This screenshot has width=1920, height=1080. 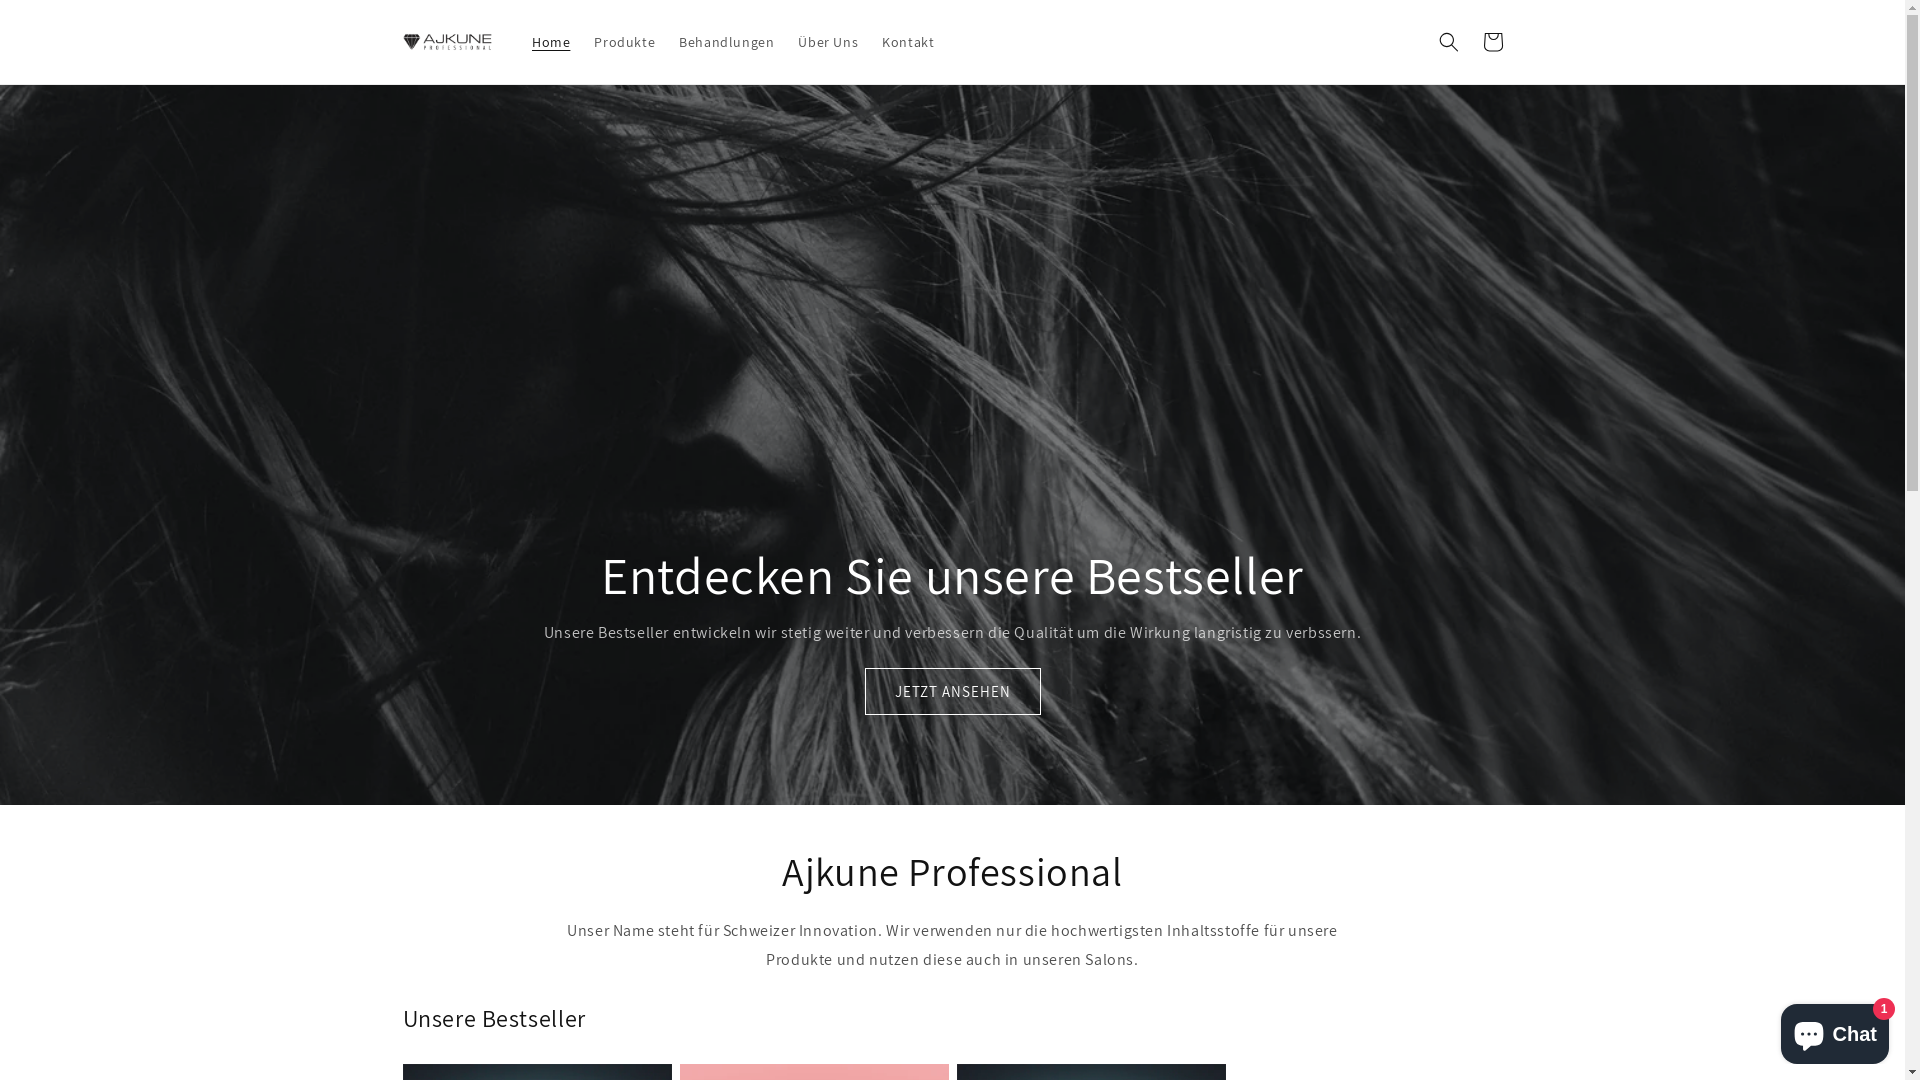 I want to click on Produkte, so click(x=624, y=42).